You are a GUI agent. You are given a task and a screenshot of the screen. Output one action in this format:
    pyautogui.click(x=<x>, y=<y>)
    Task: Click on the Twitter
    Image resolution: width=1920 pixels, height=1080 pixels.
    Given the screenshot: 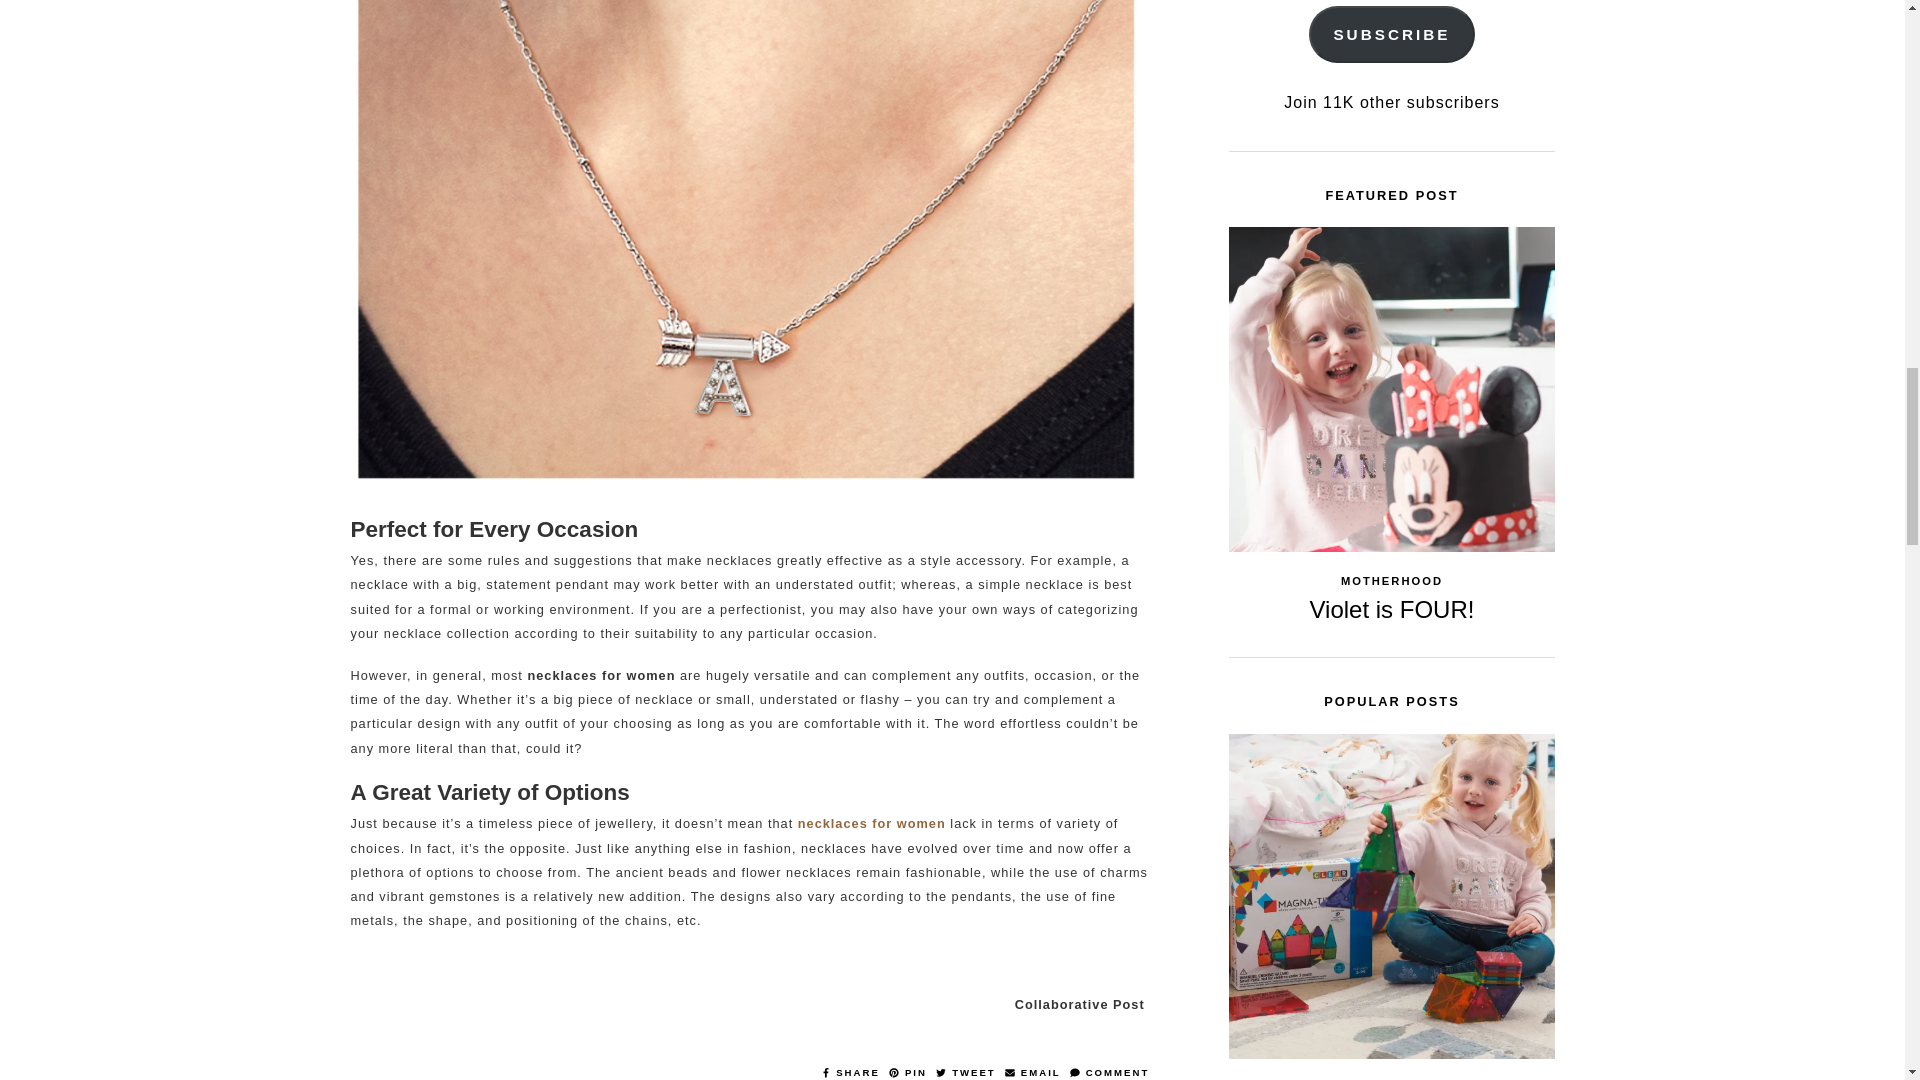 What is the action you would take?
    pyautogui.click(x=968, y=1072)
    